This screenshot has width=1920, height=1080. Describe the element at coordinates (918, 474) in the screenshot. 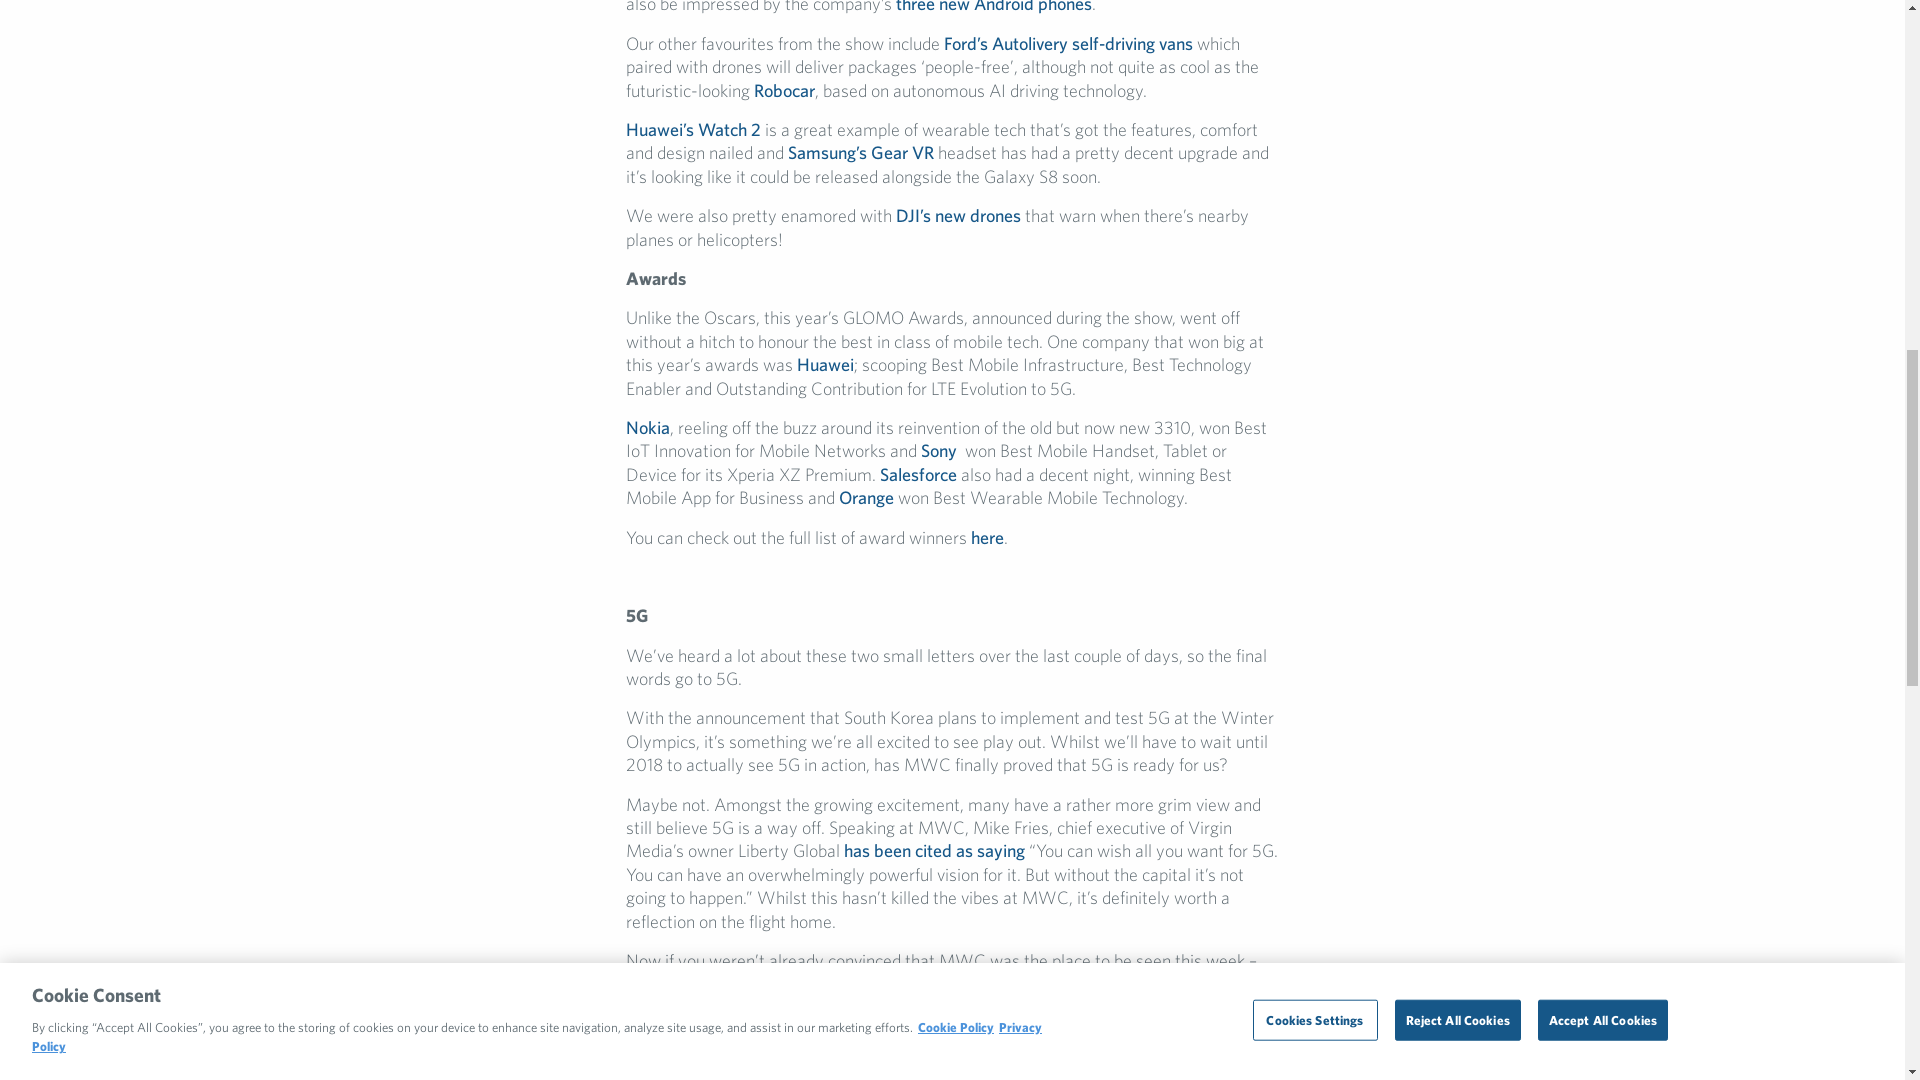

I see `Salesforce` at that location.